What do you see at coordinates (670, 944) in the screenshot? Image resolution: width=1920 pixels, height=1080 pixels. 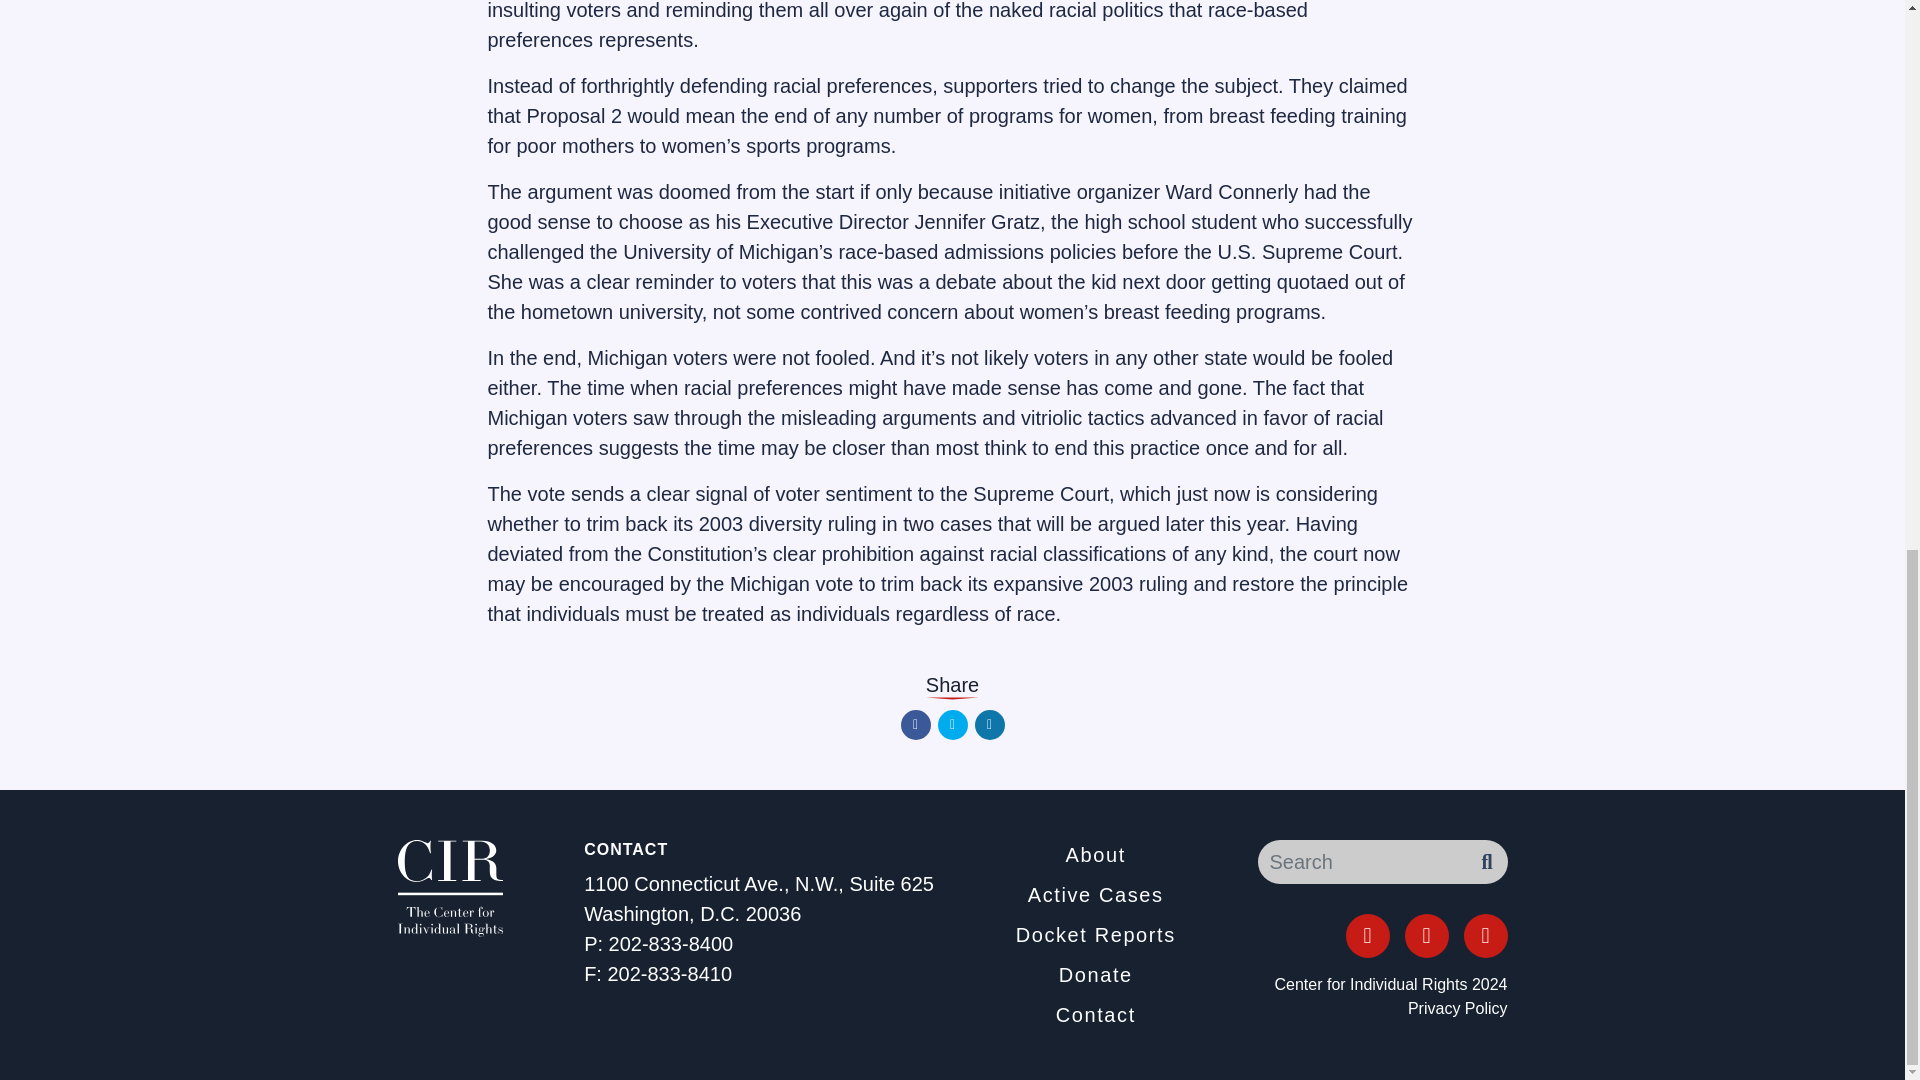 I see `202-833-8400` at bounding box center [670, 944].